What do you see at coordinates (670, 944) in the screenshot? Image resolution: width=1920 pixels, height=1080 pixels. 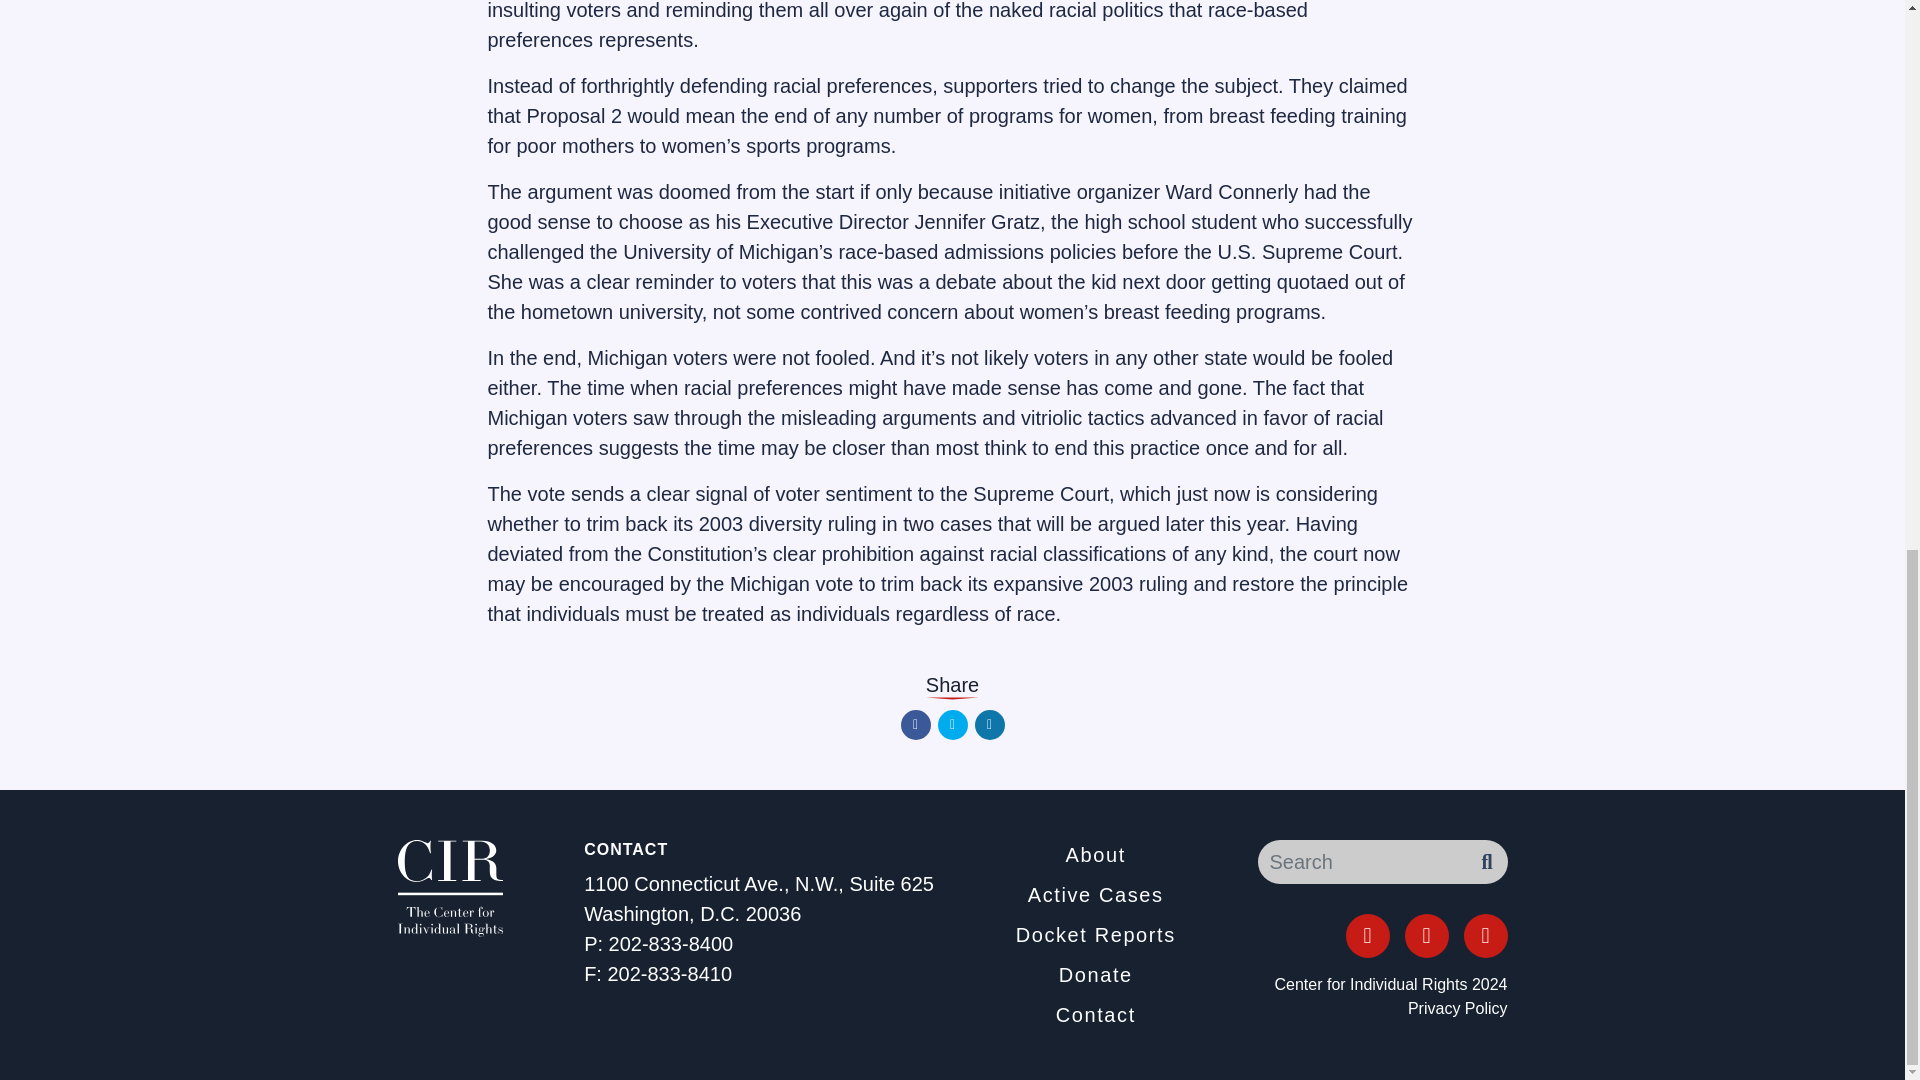 I see `202-833-8400` at bounding box center [670, 944].